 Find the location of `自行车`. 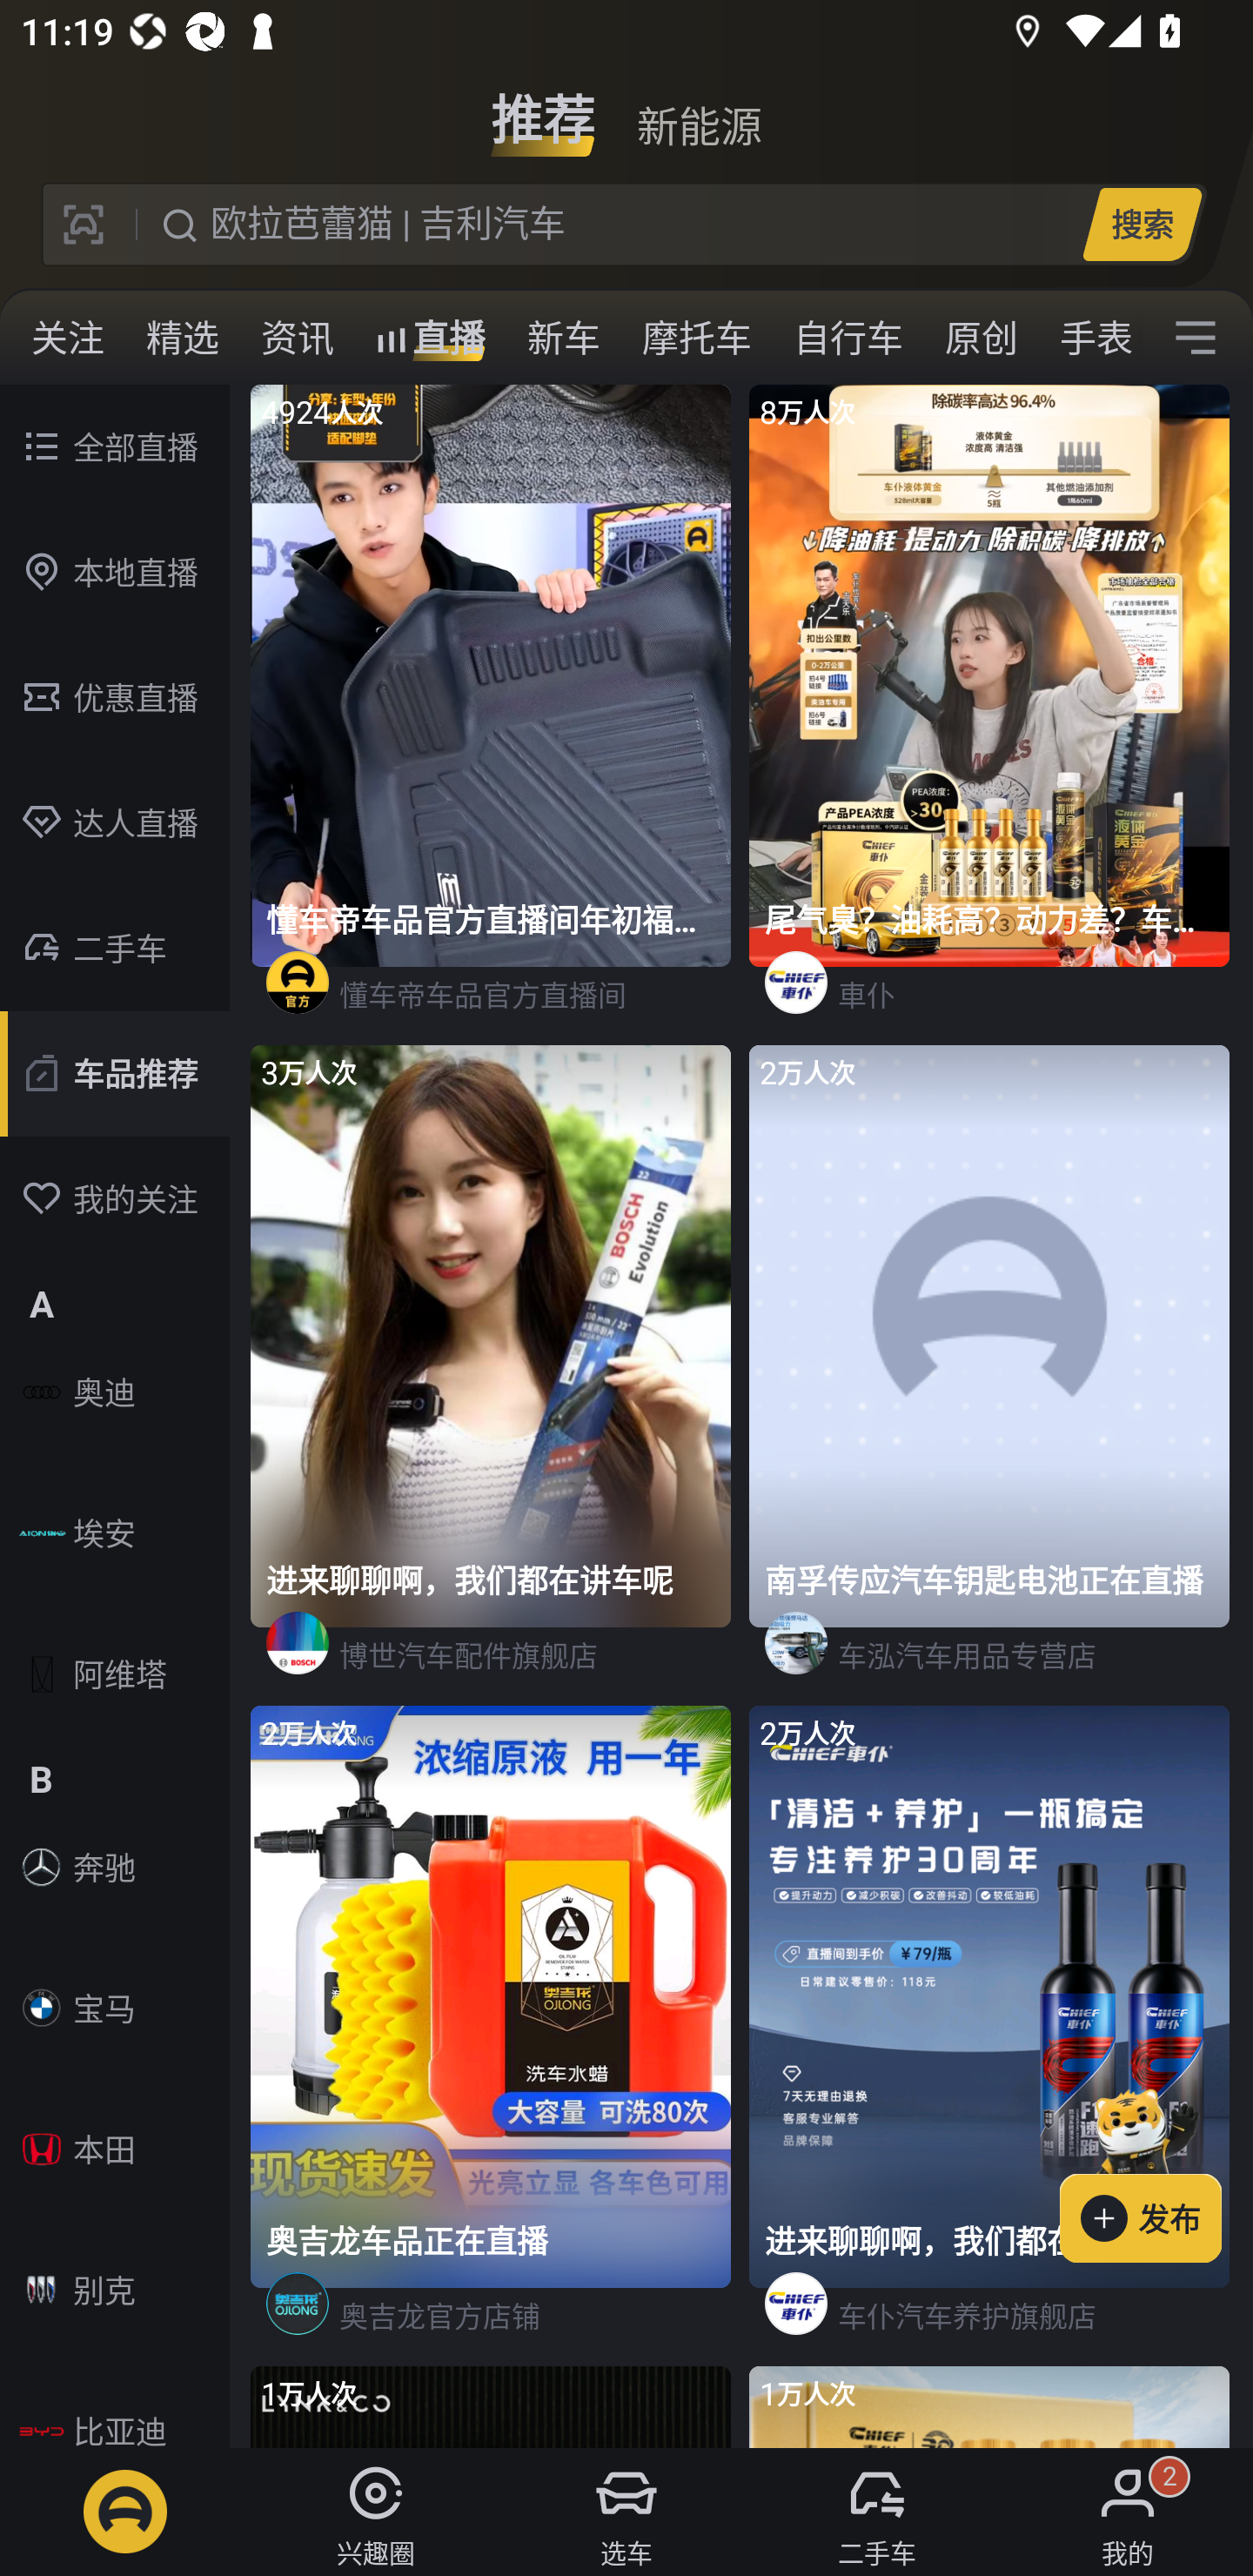

自行车 is located at coordinates (848, 338).